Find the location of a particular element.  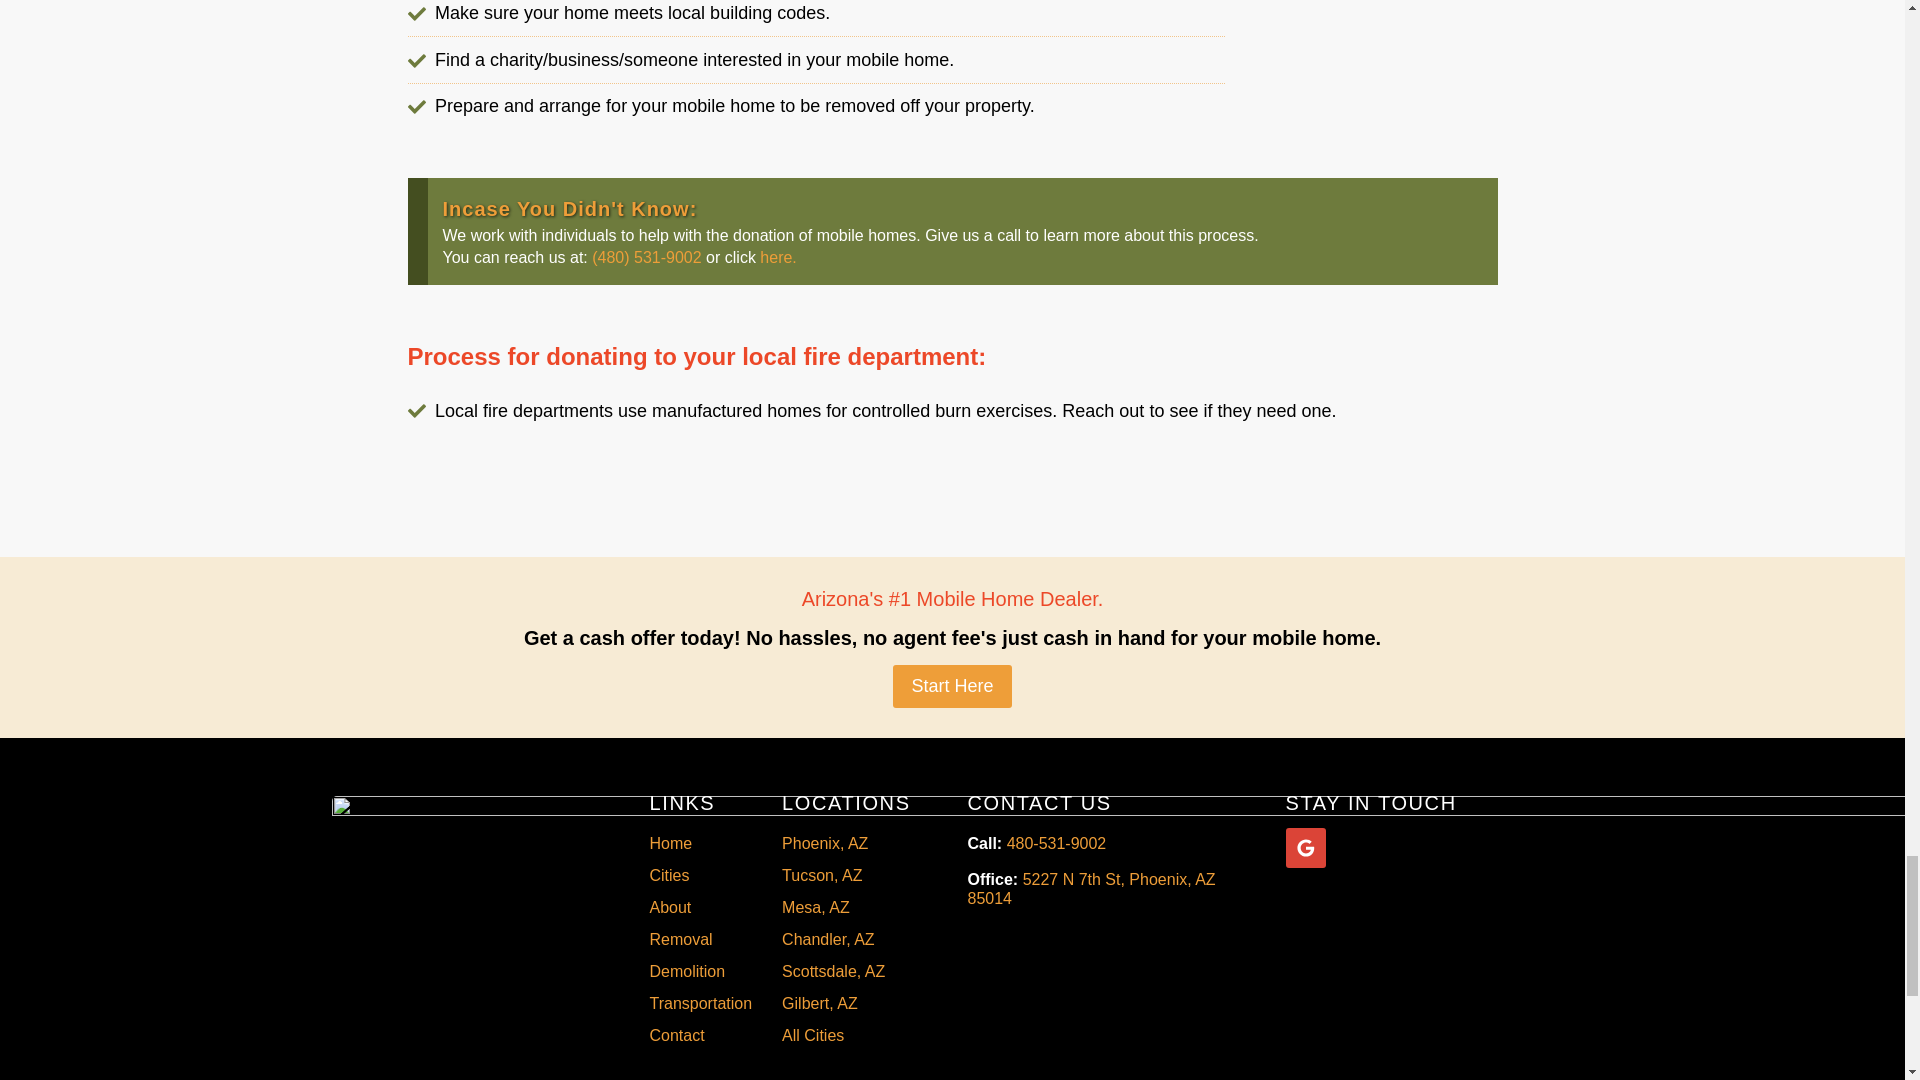

Removal is located at coordinates (701, 940).